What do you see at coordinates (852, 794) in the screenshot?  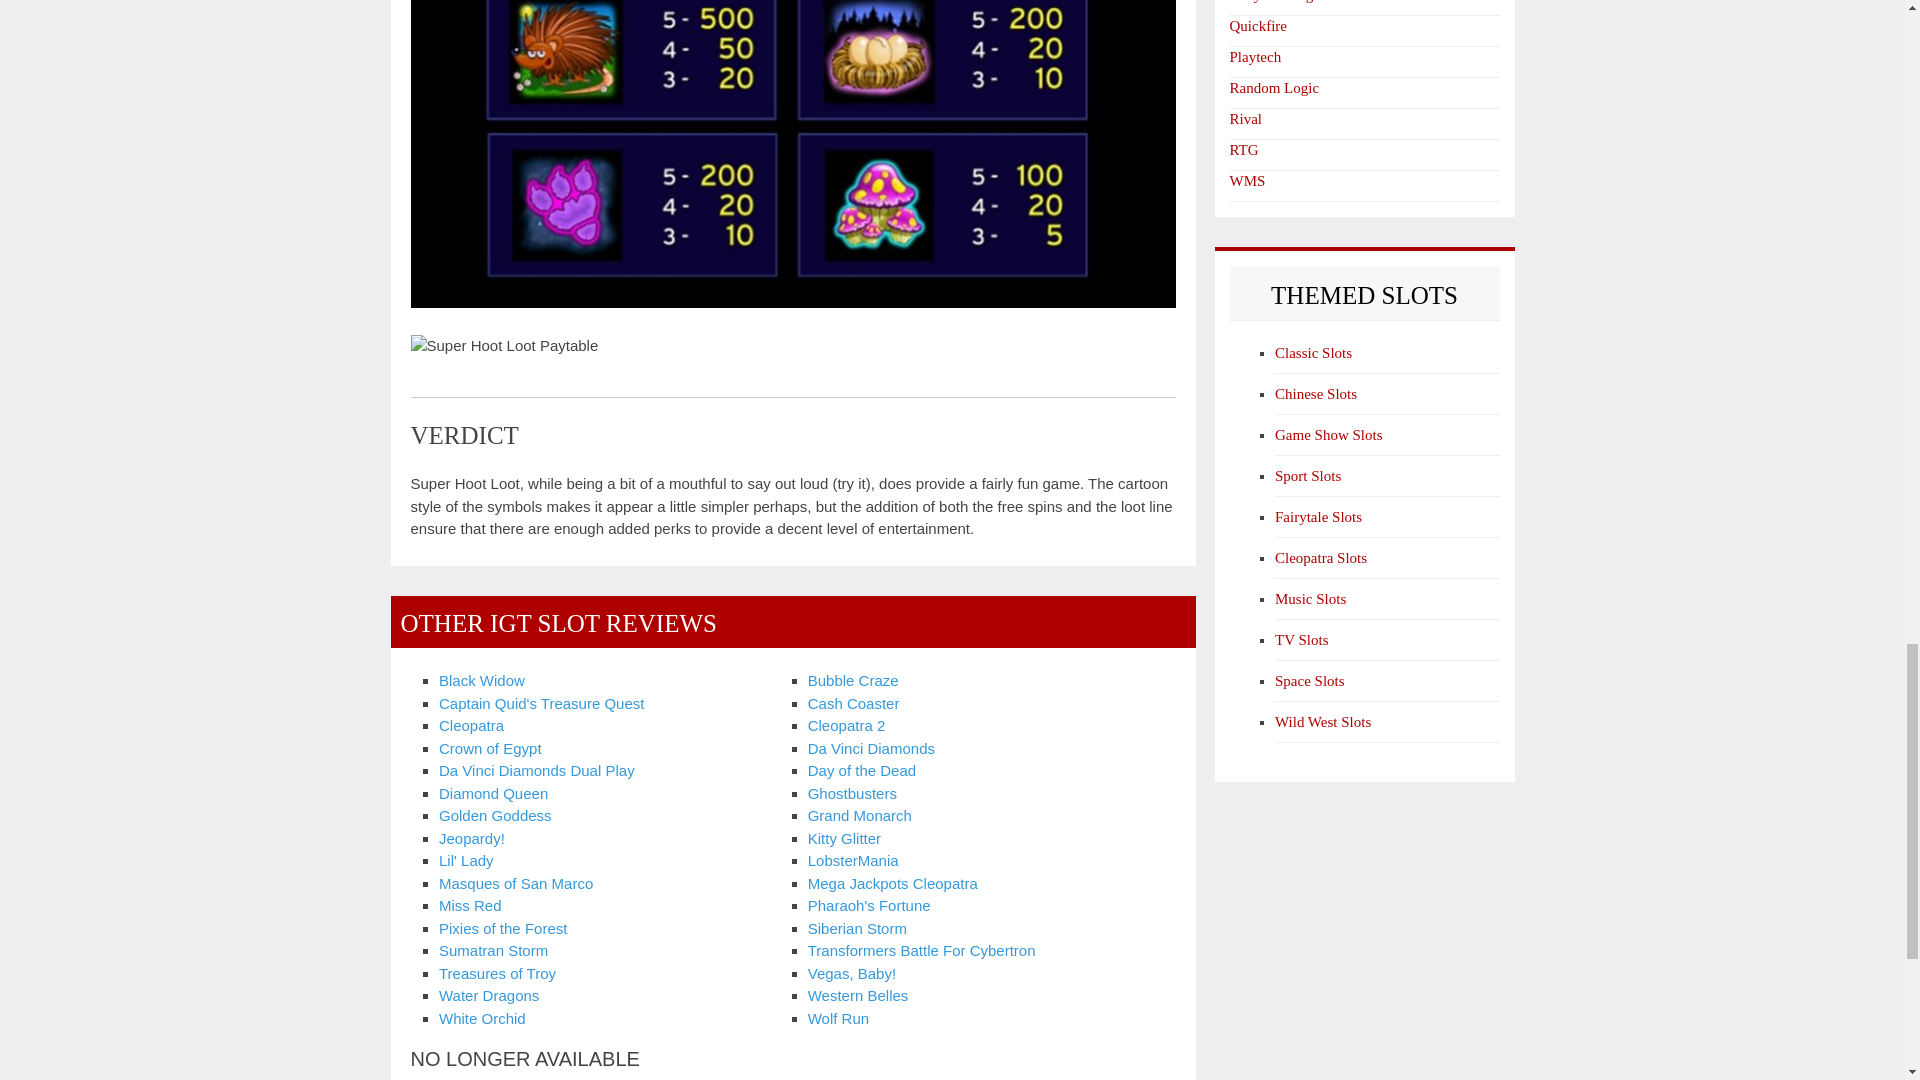 I see `Ghostbusters` at bounding box center [852, 794].